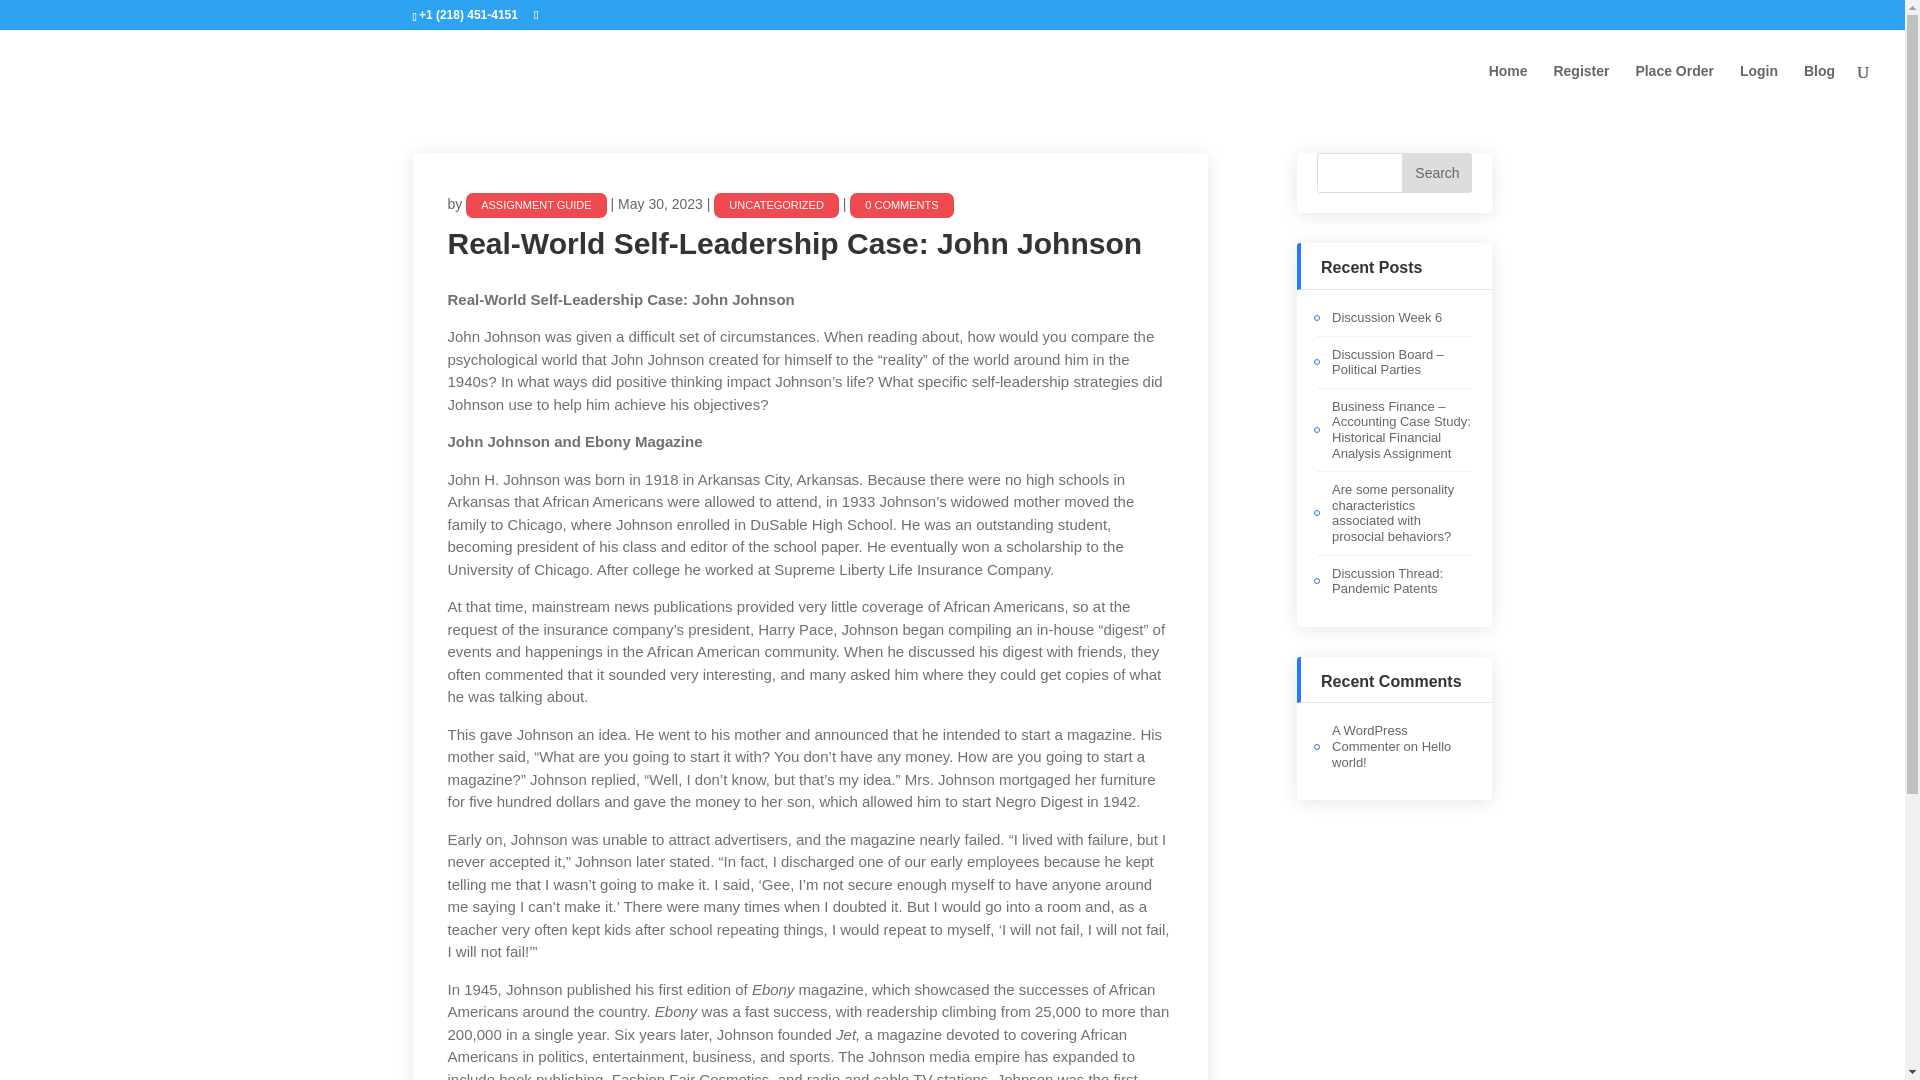 The height and width of the screenshot is (1080, 1920). Describe the element at coordinates (776, 206) in the screenshot. I see `UNCATEGORIZED` at that location.